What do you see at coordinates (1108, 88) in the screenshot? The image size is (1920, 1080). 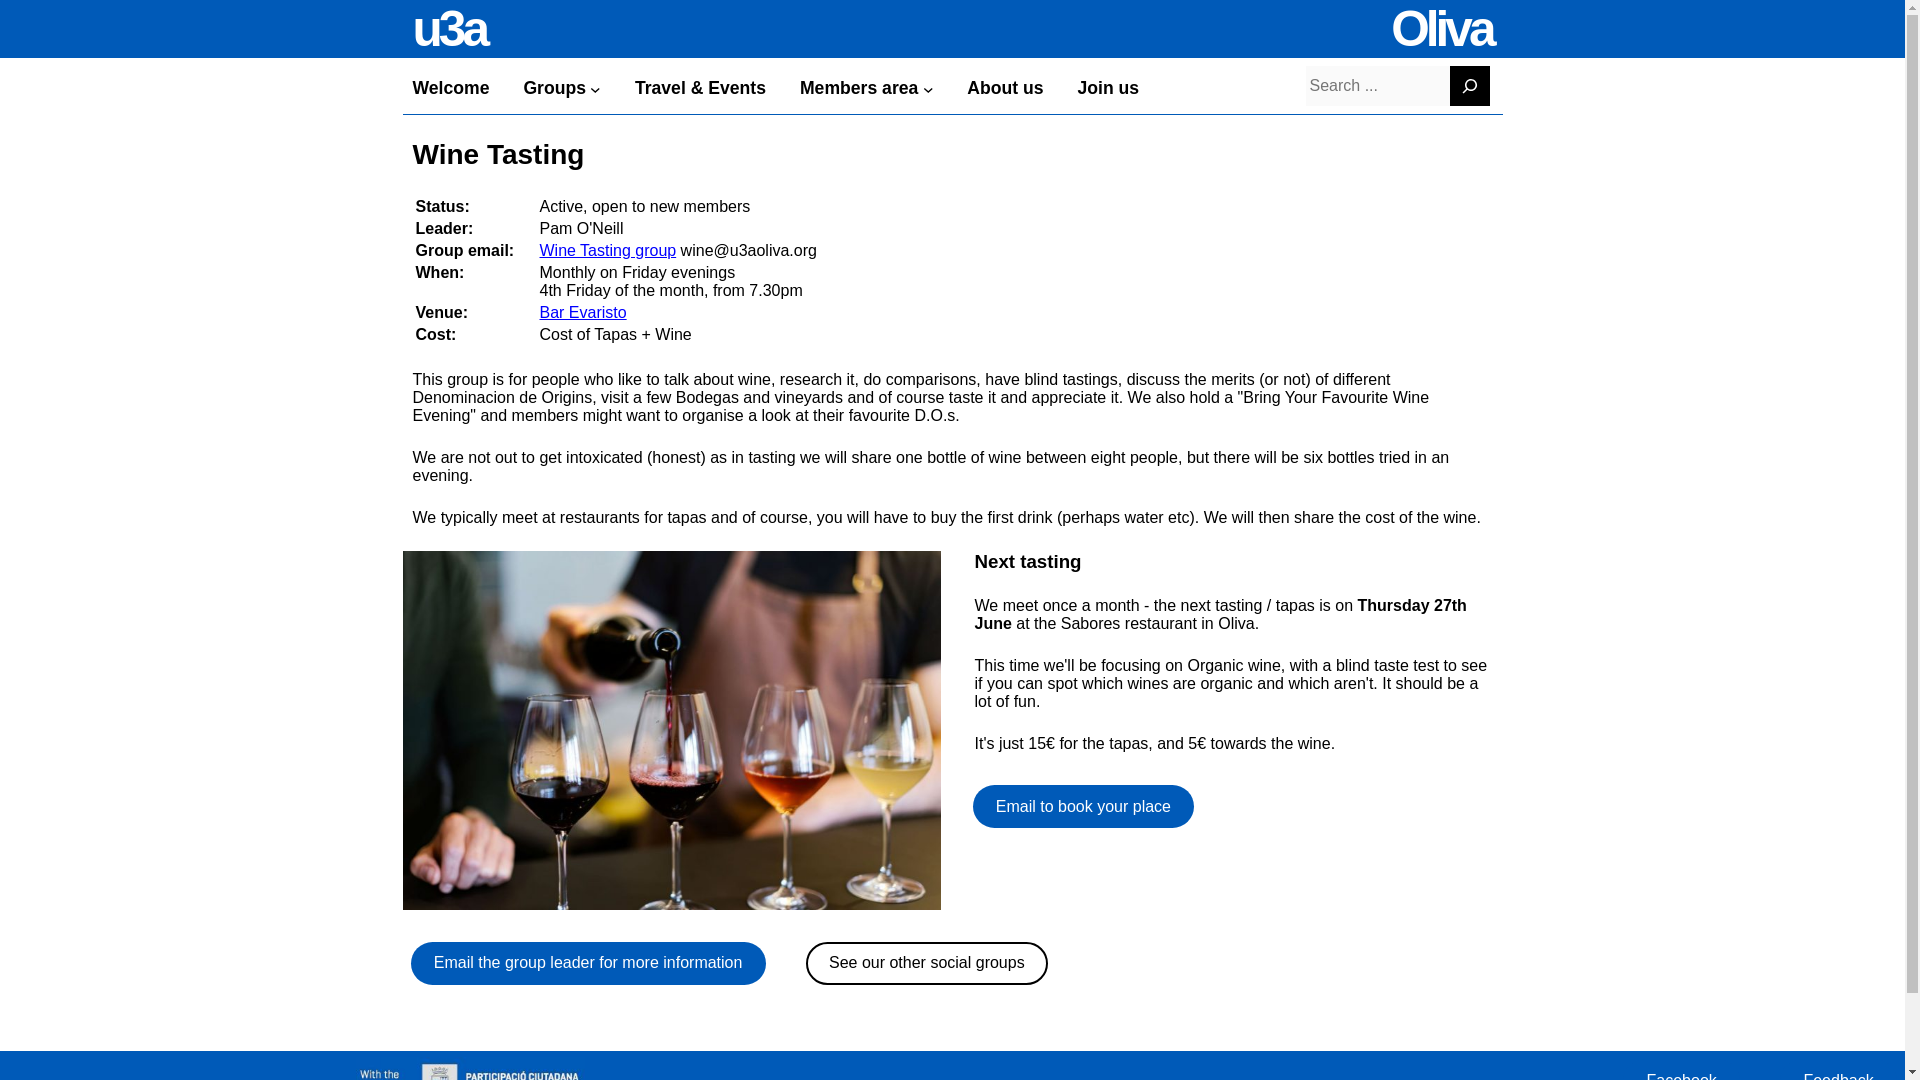 I see `Join us` at bounding box center [1108, 88].